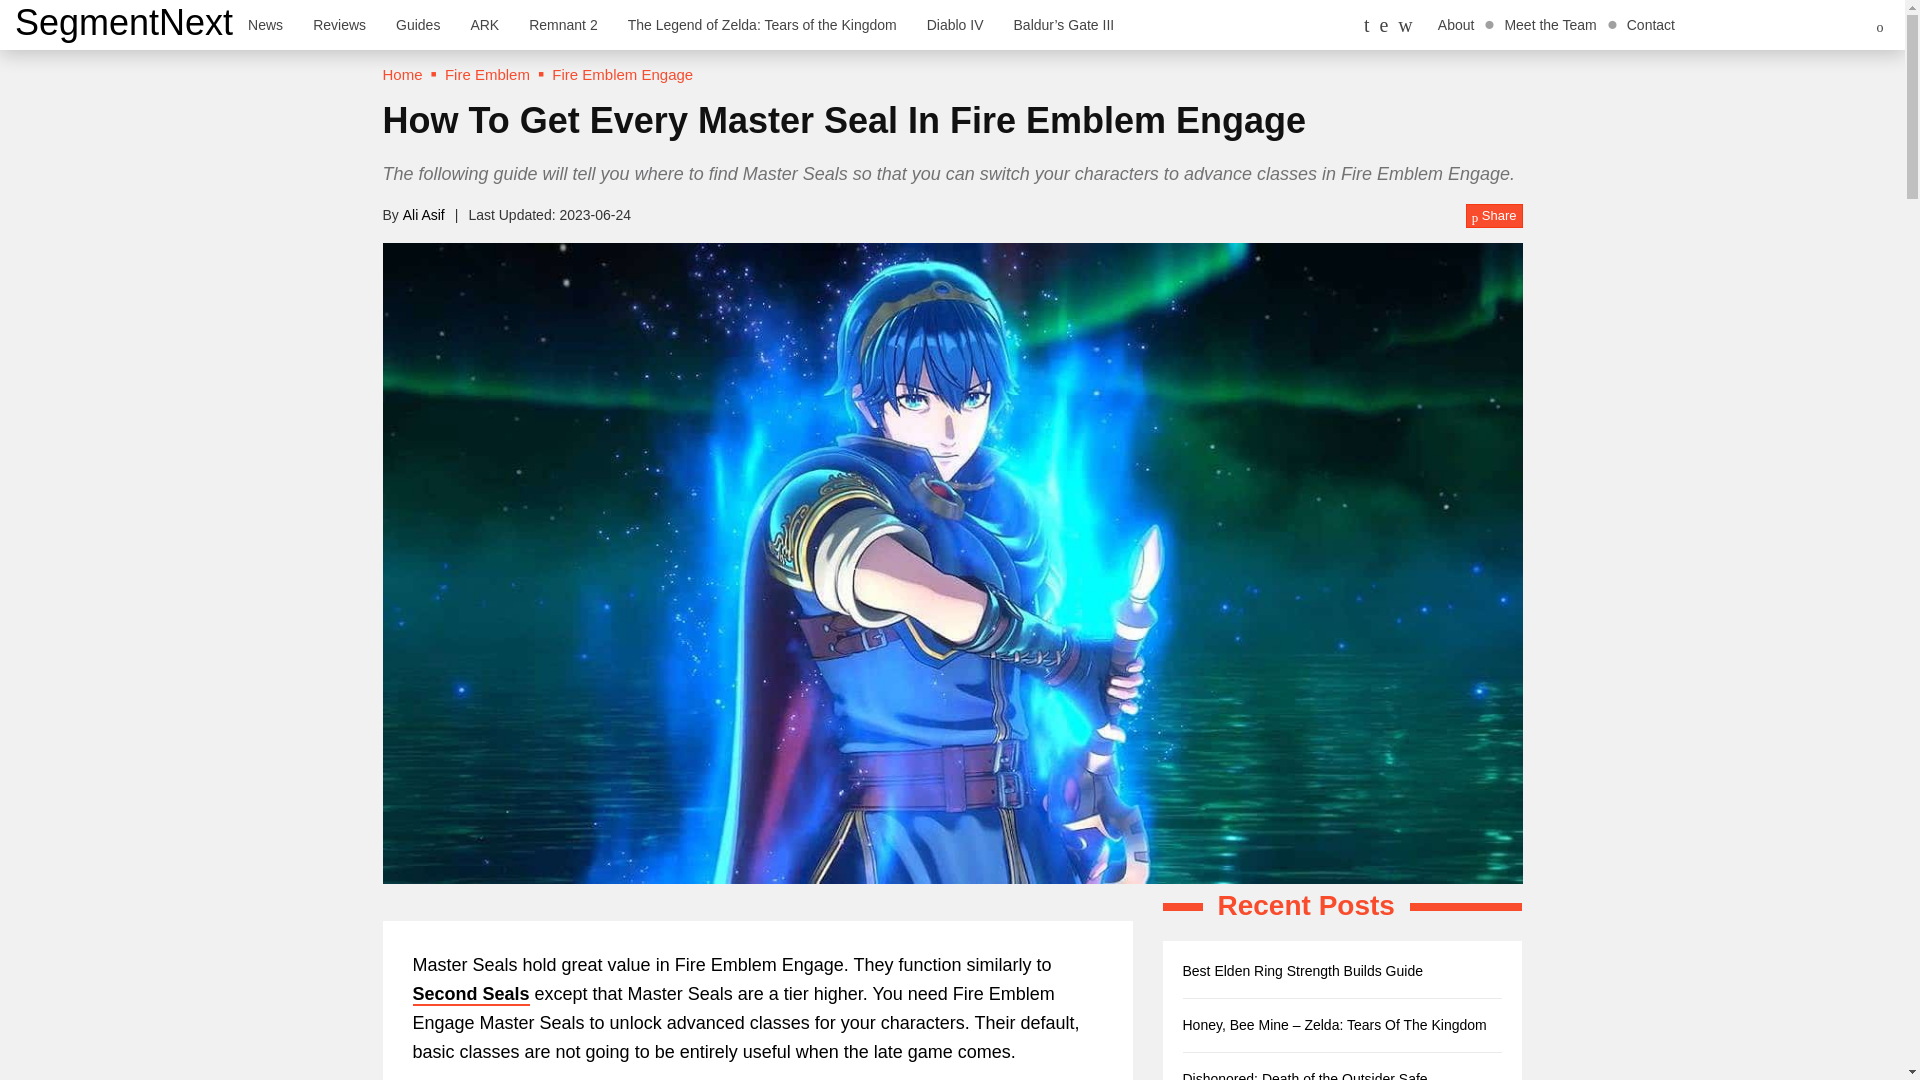  Describe the element at coordinates (124, 22) in the screenshot. I see `SegmentNext` at that location.